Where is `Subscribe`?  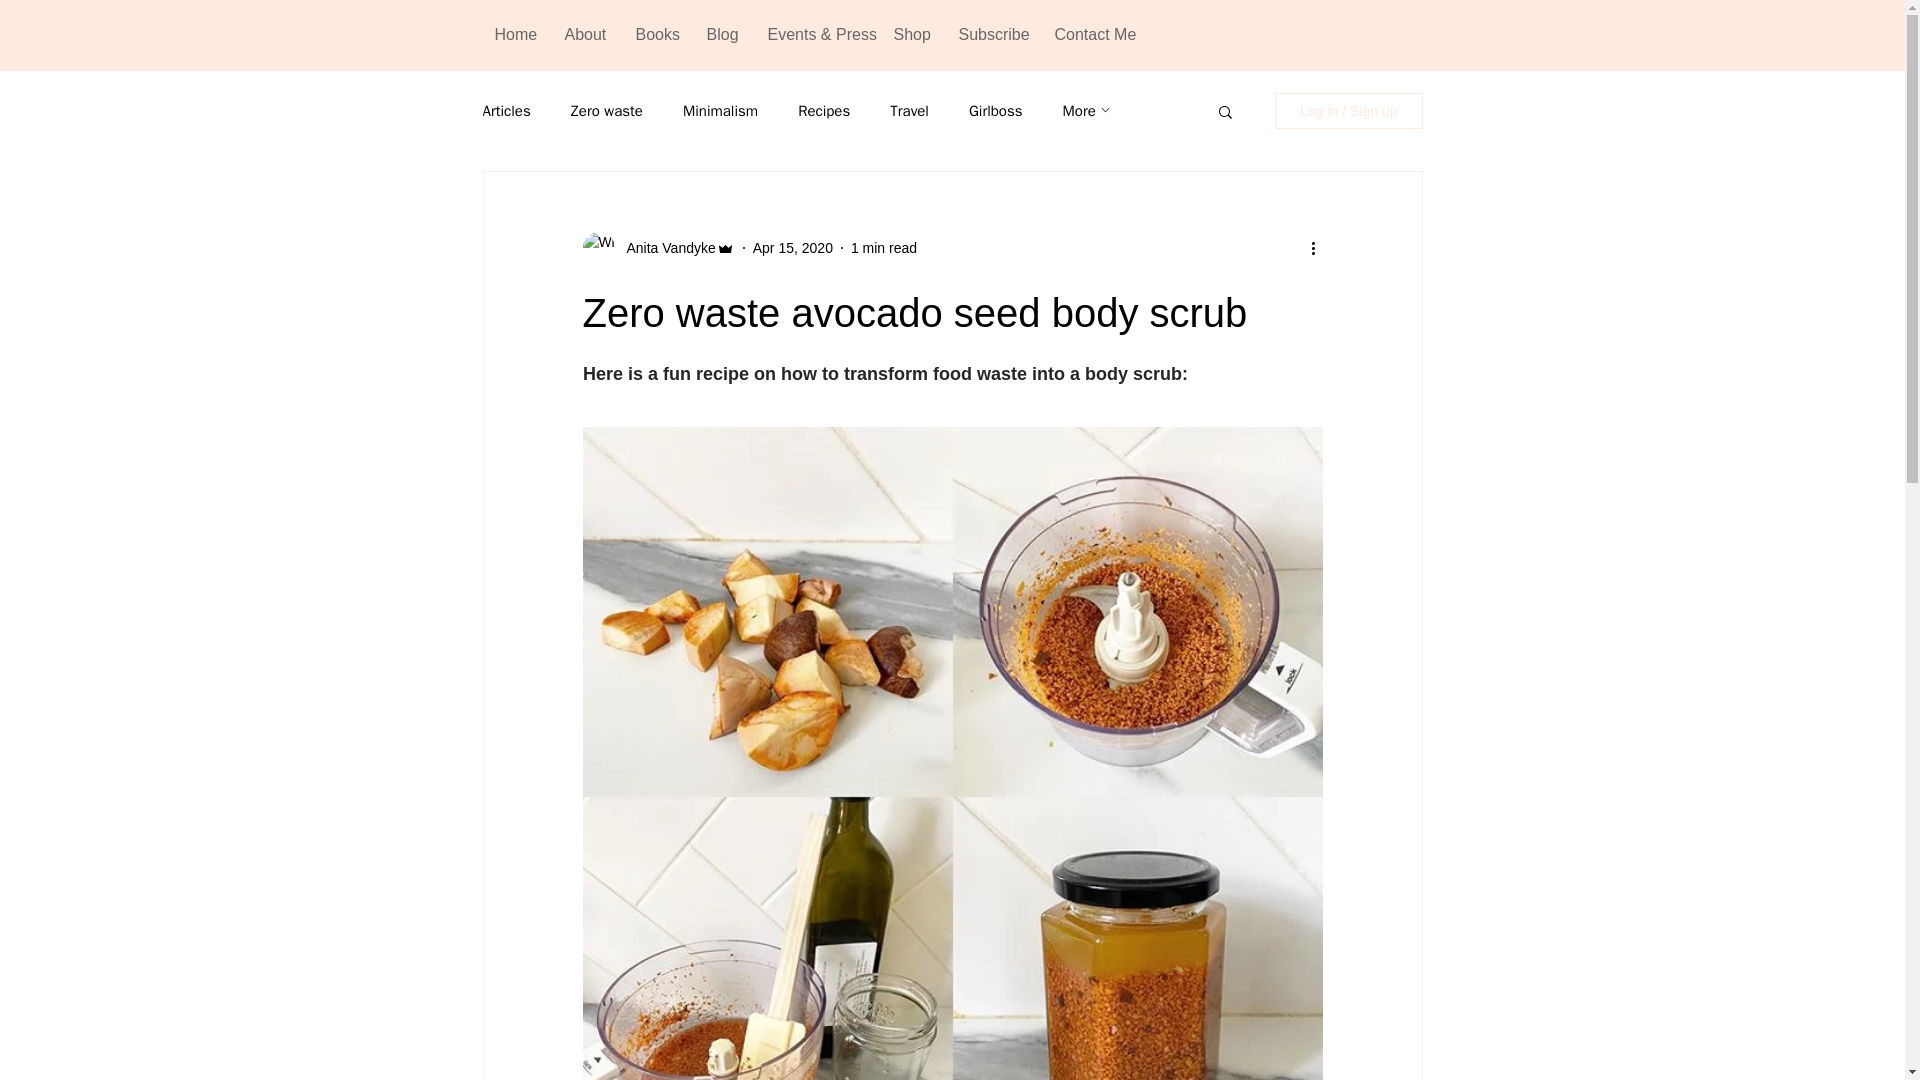
Subscribe is located at coordinates (992, 34).